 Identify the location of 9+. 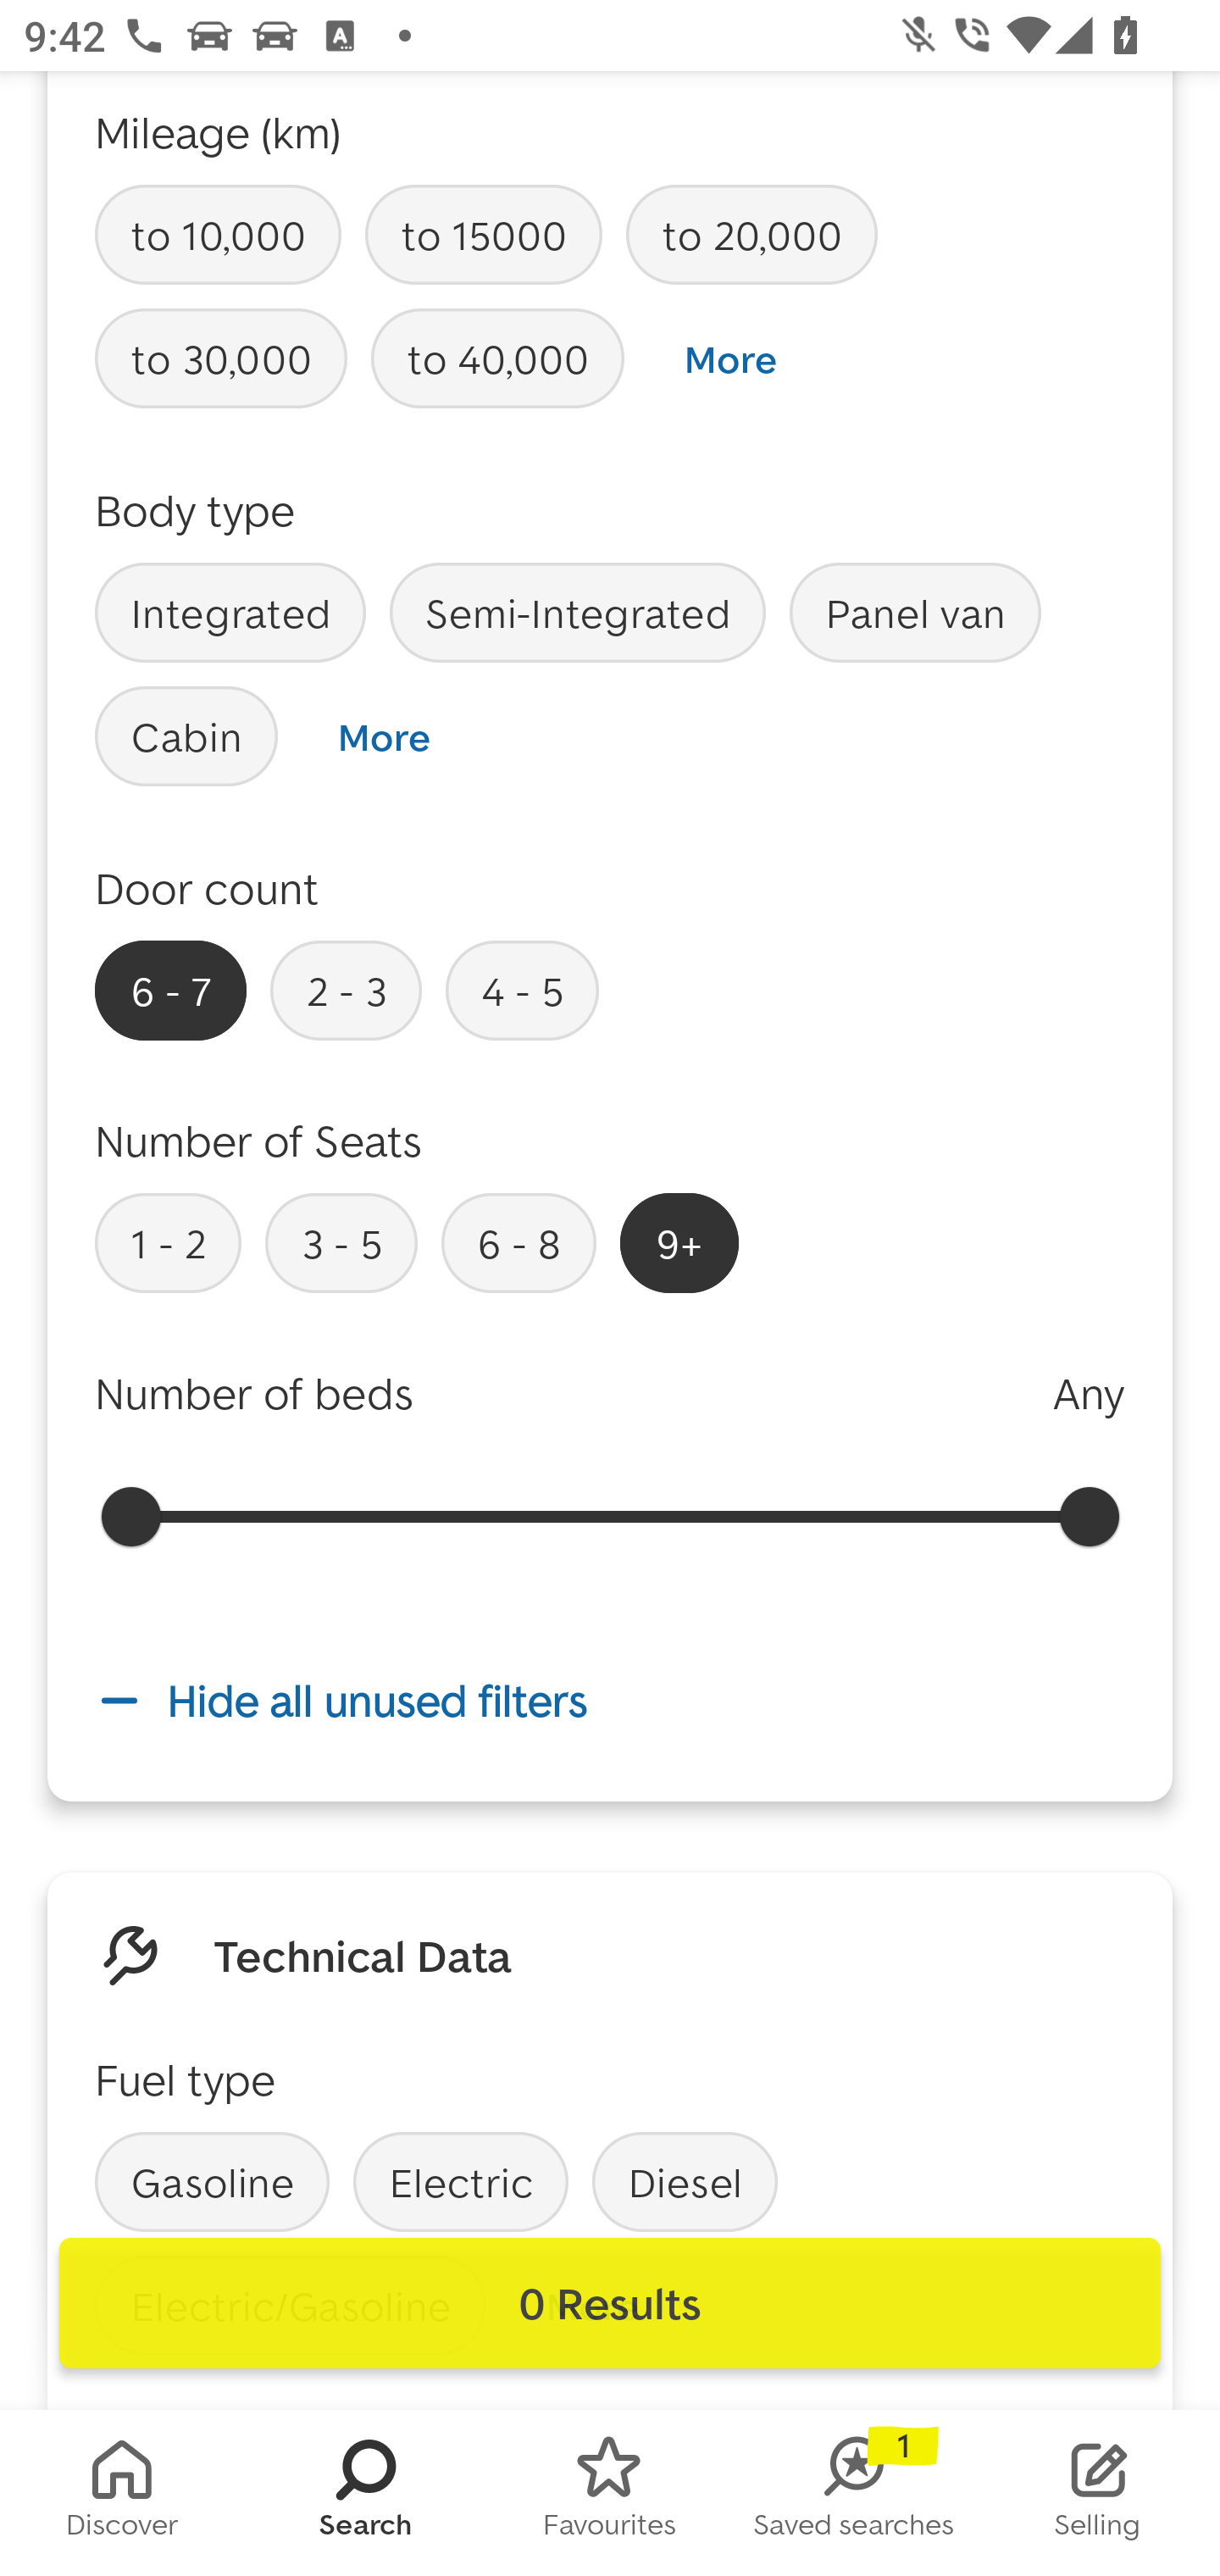
(679, 1242).